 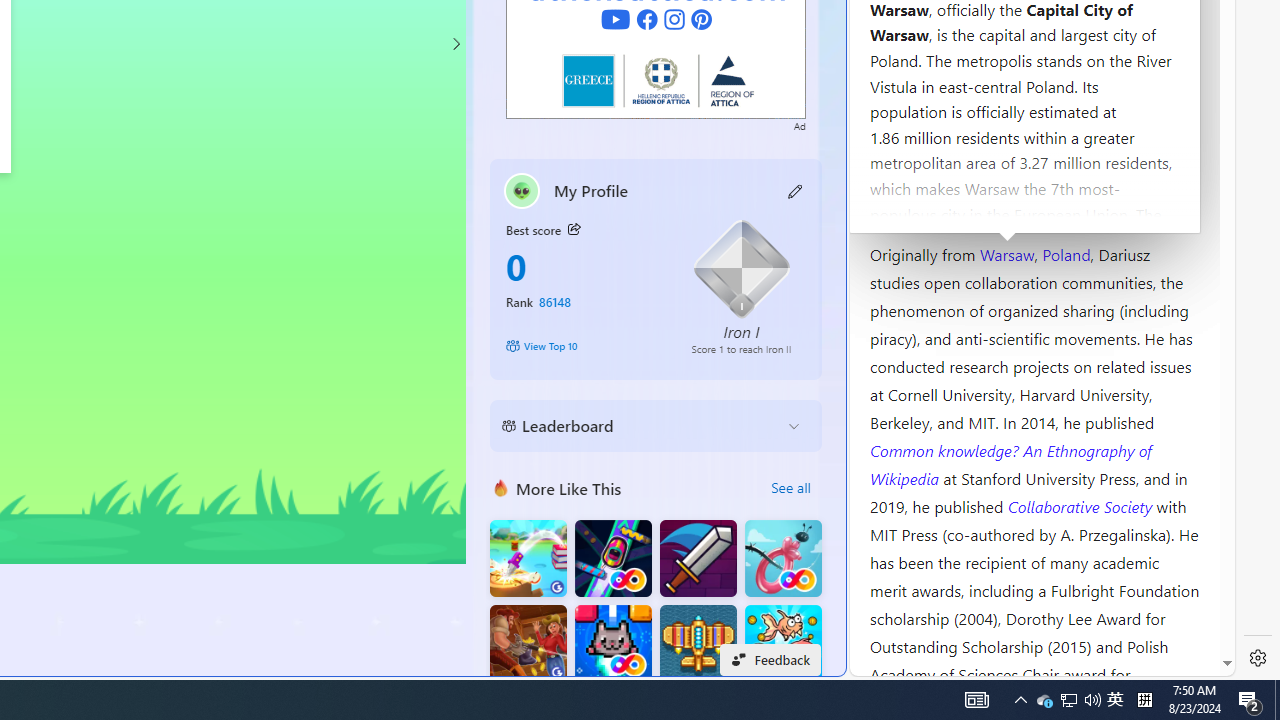 What do you see at coordinates (1010, 464) in the screenshot?
I see `Common knowledge? An Ethnography of Wikipedia` at bounding box center [1010, 464].